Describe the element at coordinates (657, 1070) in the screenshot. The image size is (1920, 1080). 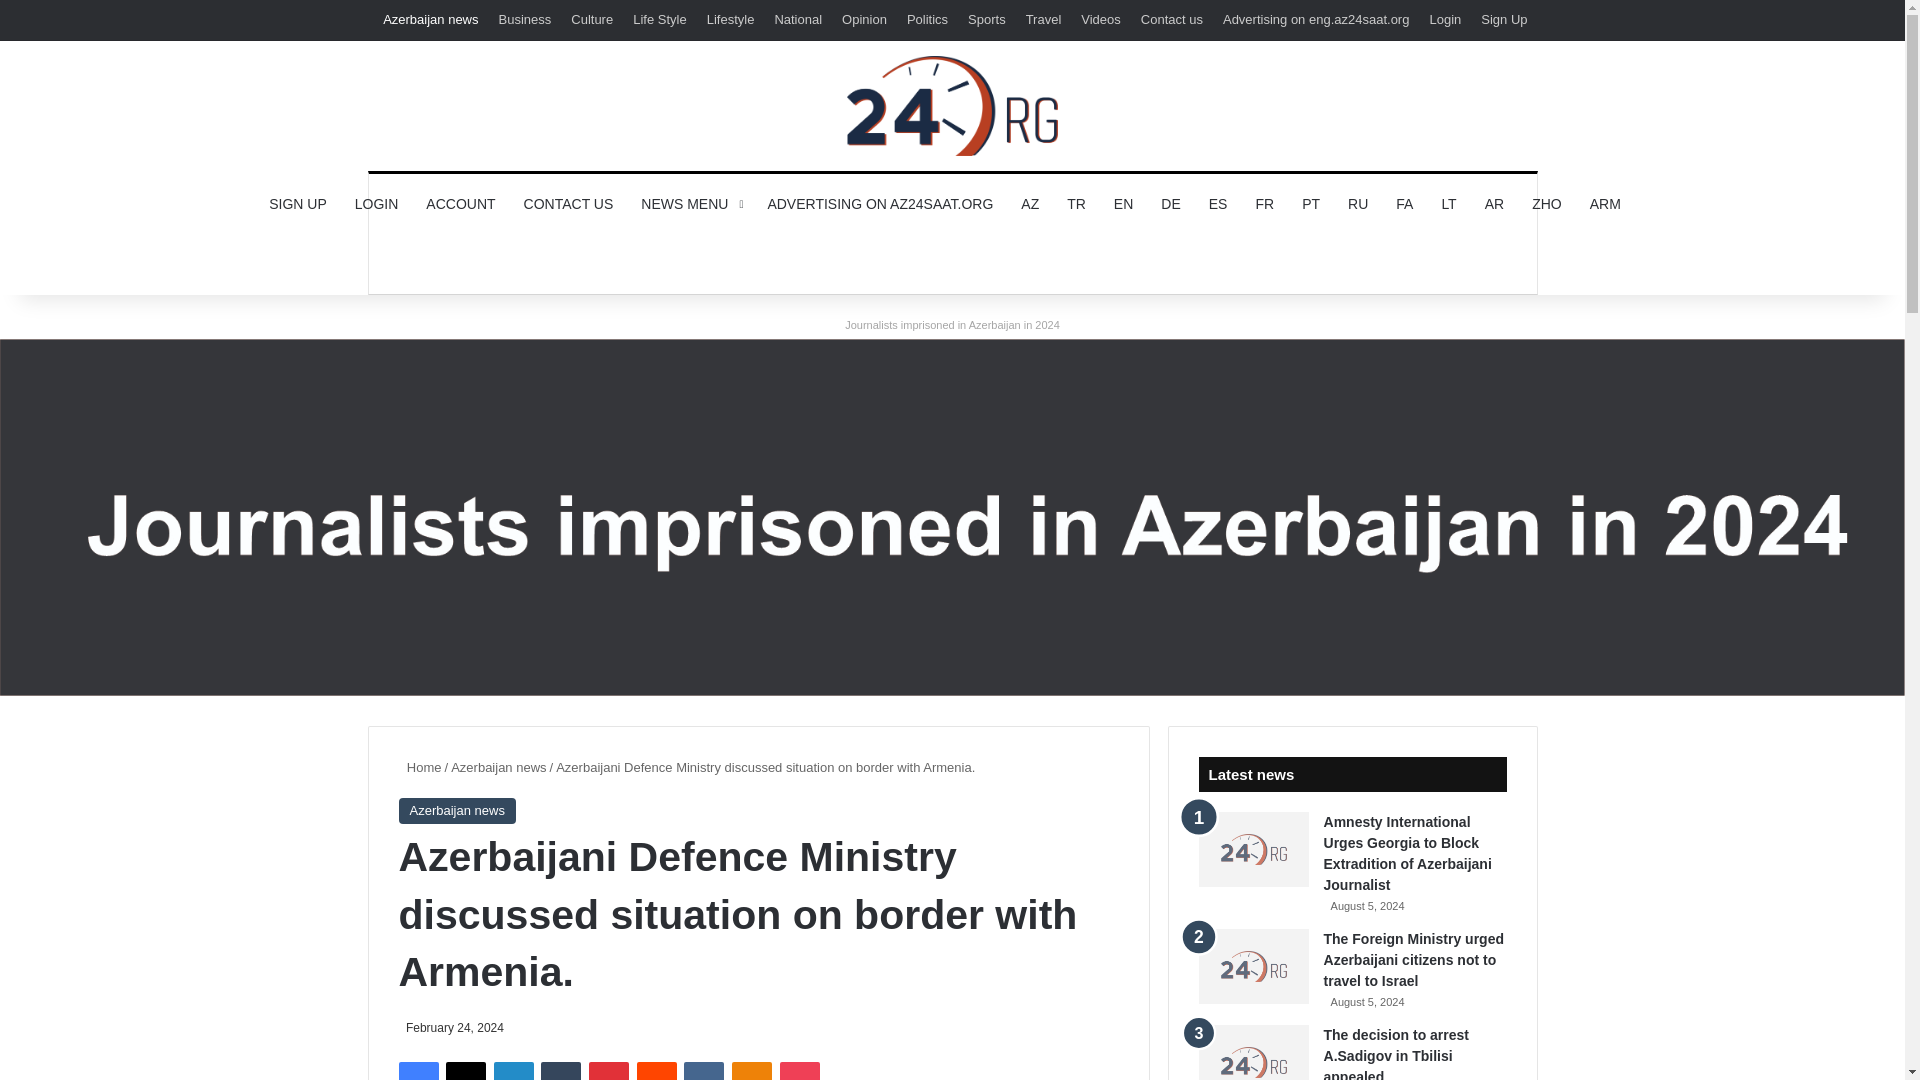
I see `Reddit` at that location.